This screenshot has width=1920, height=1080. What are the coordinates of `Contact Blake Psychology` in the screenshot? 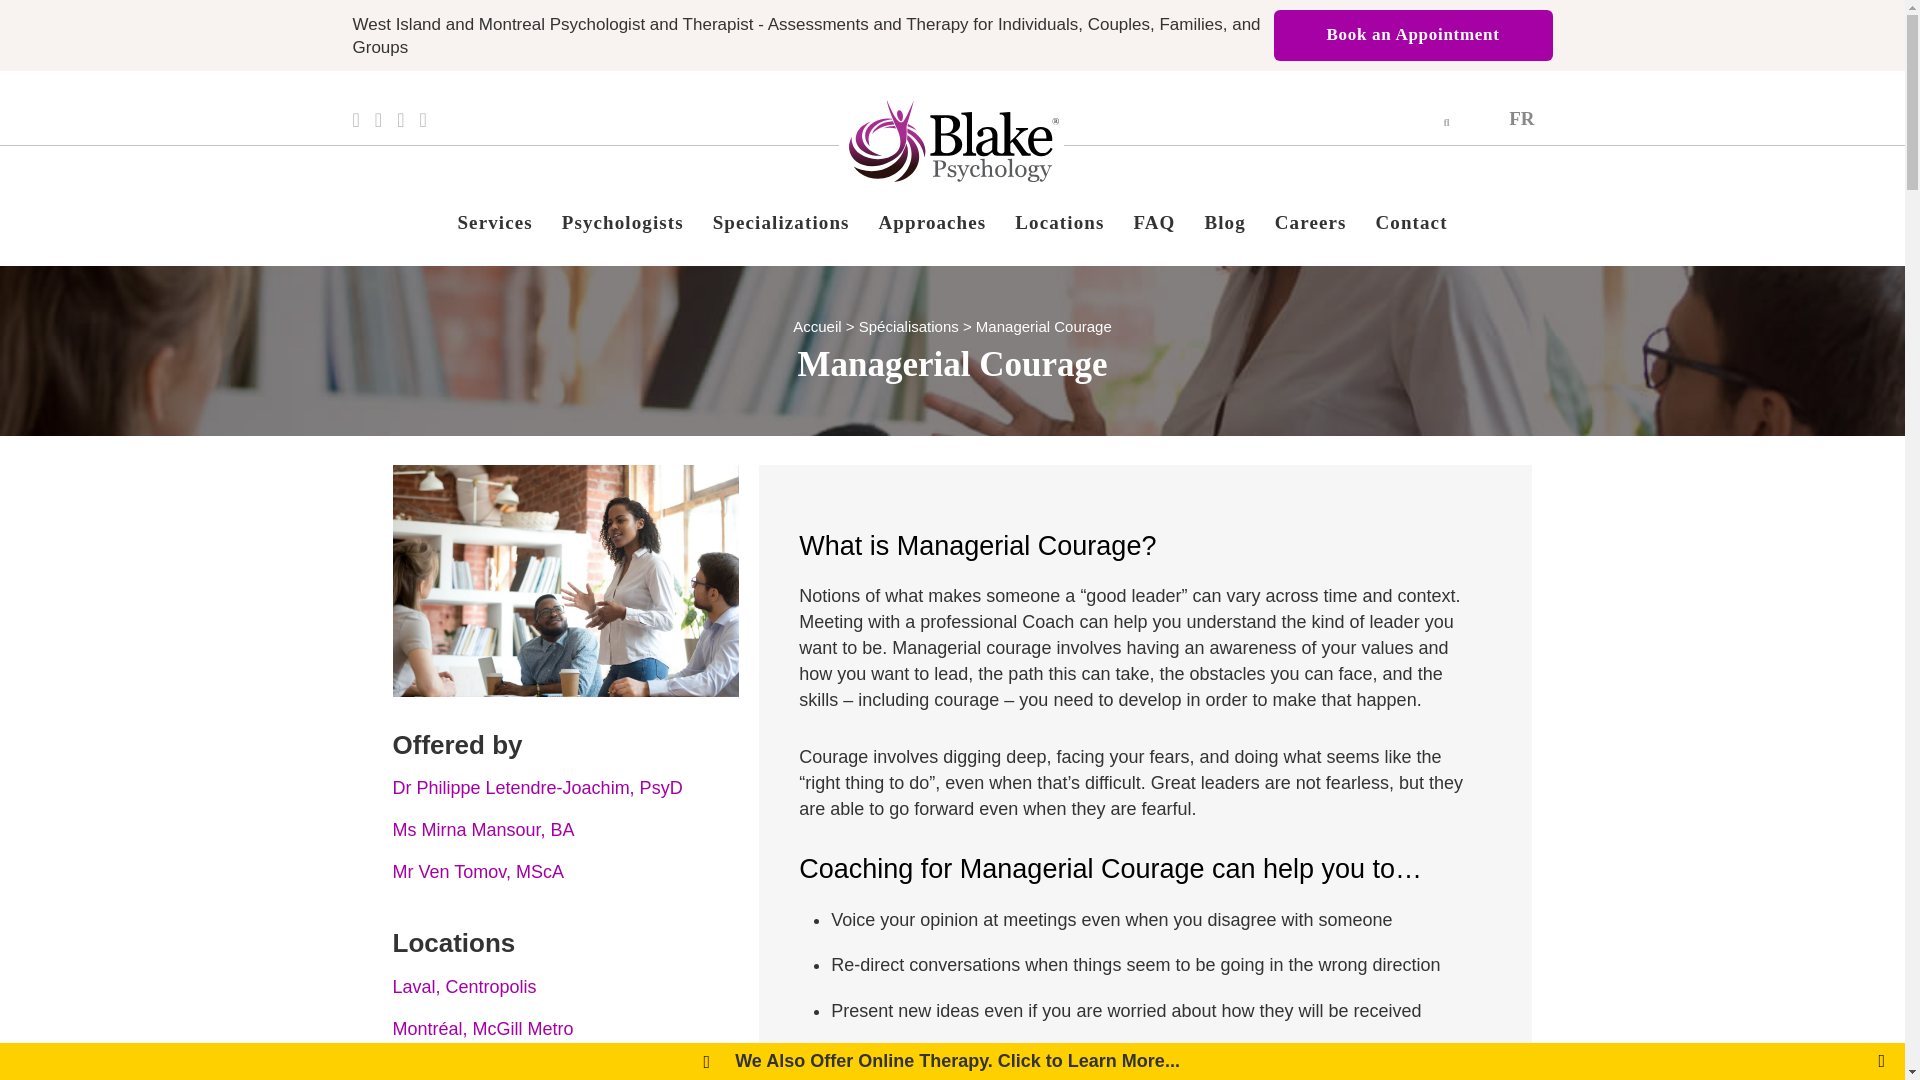 It's located at (1411, 222).